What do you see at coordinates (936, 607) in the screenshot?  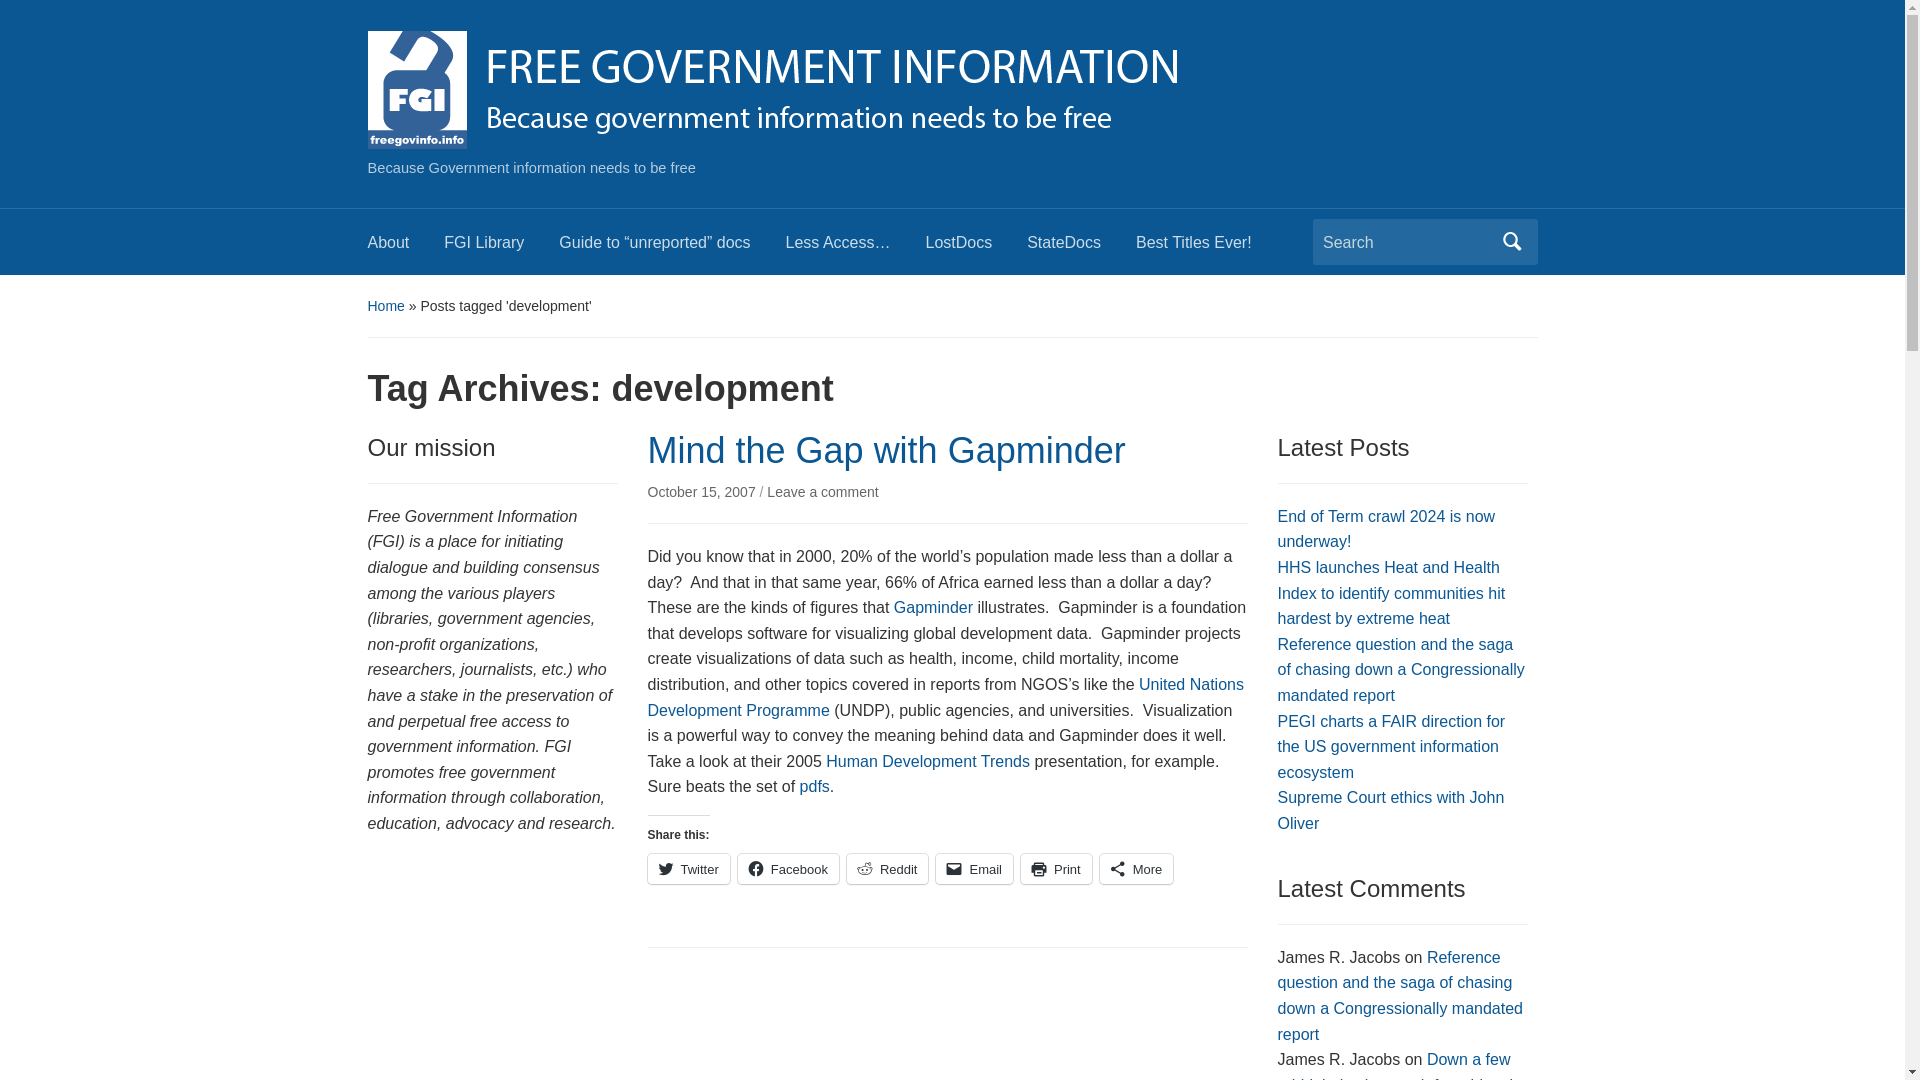 I see `Gapminder` at bounding box center [936, 607].